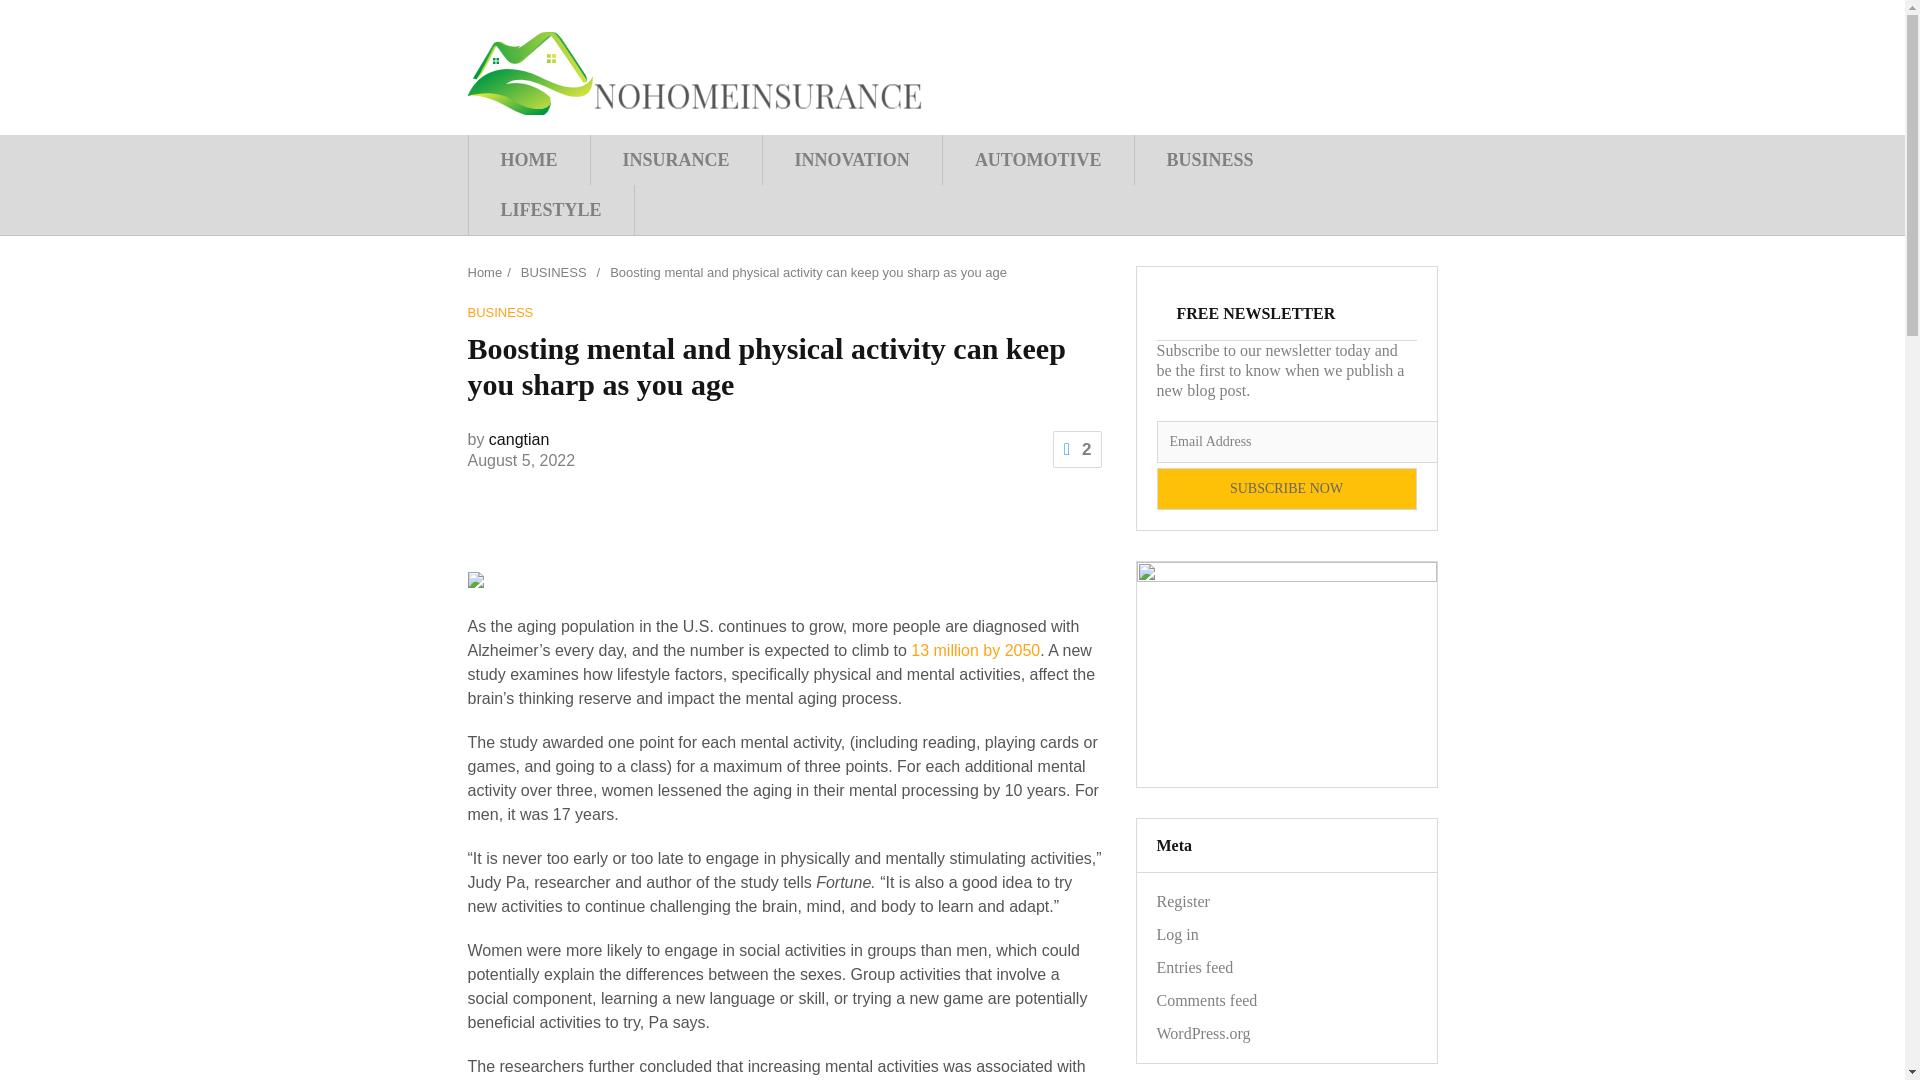 The width and height of the screenshot is (1920, 1080). Describe the element at coordinates (1202, 1033) in the screenshot. I see `WordPress.org` at that location.